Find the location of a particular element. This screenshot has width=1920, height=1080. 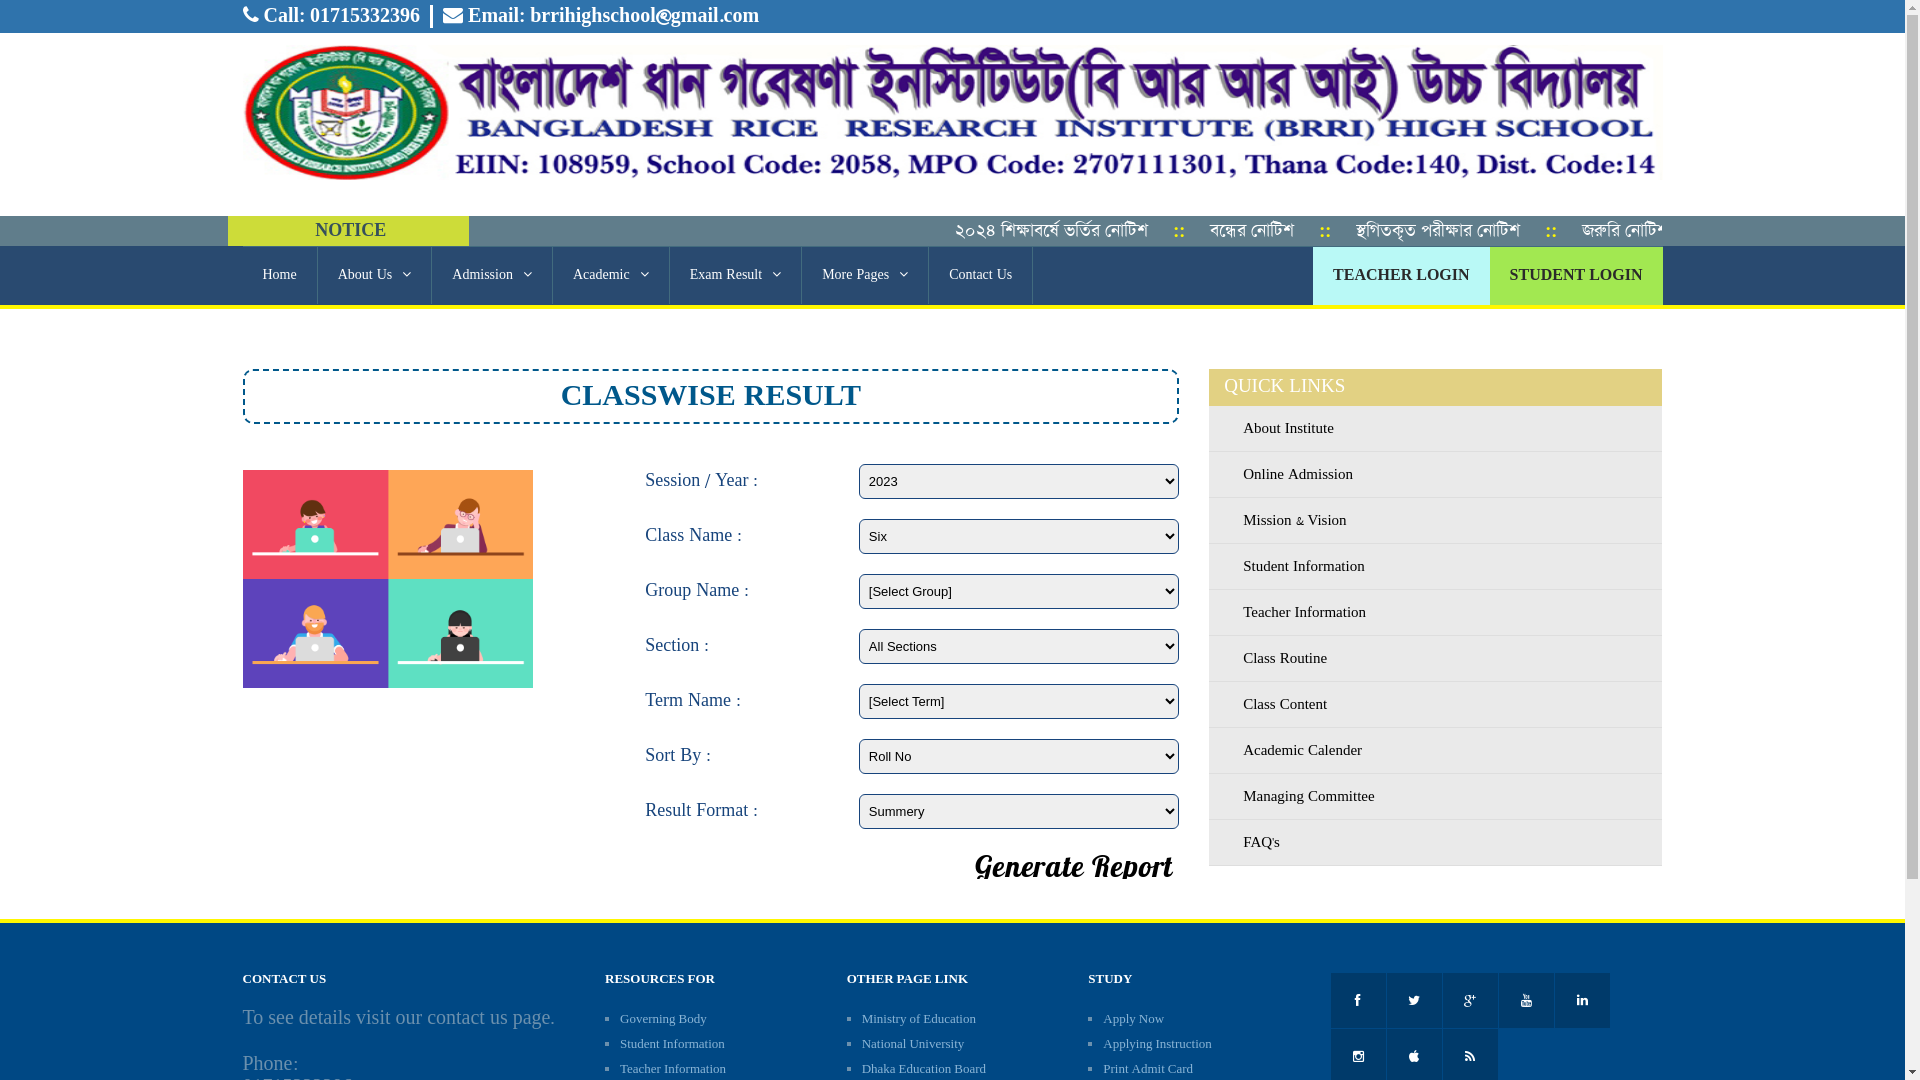

Admission is located at coordinates (492, 276).